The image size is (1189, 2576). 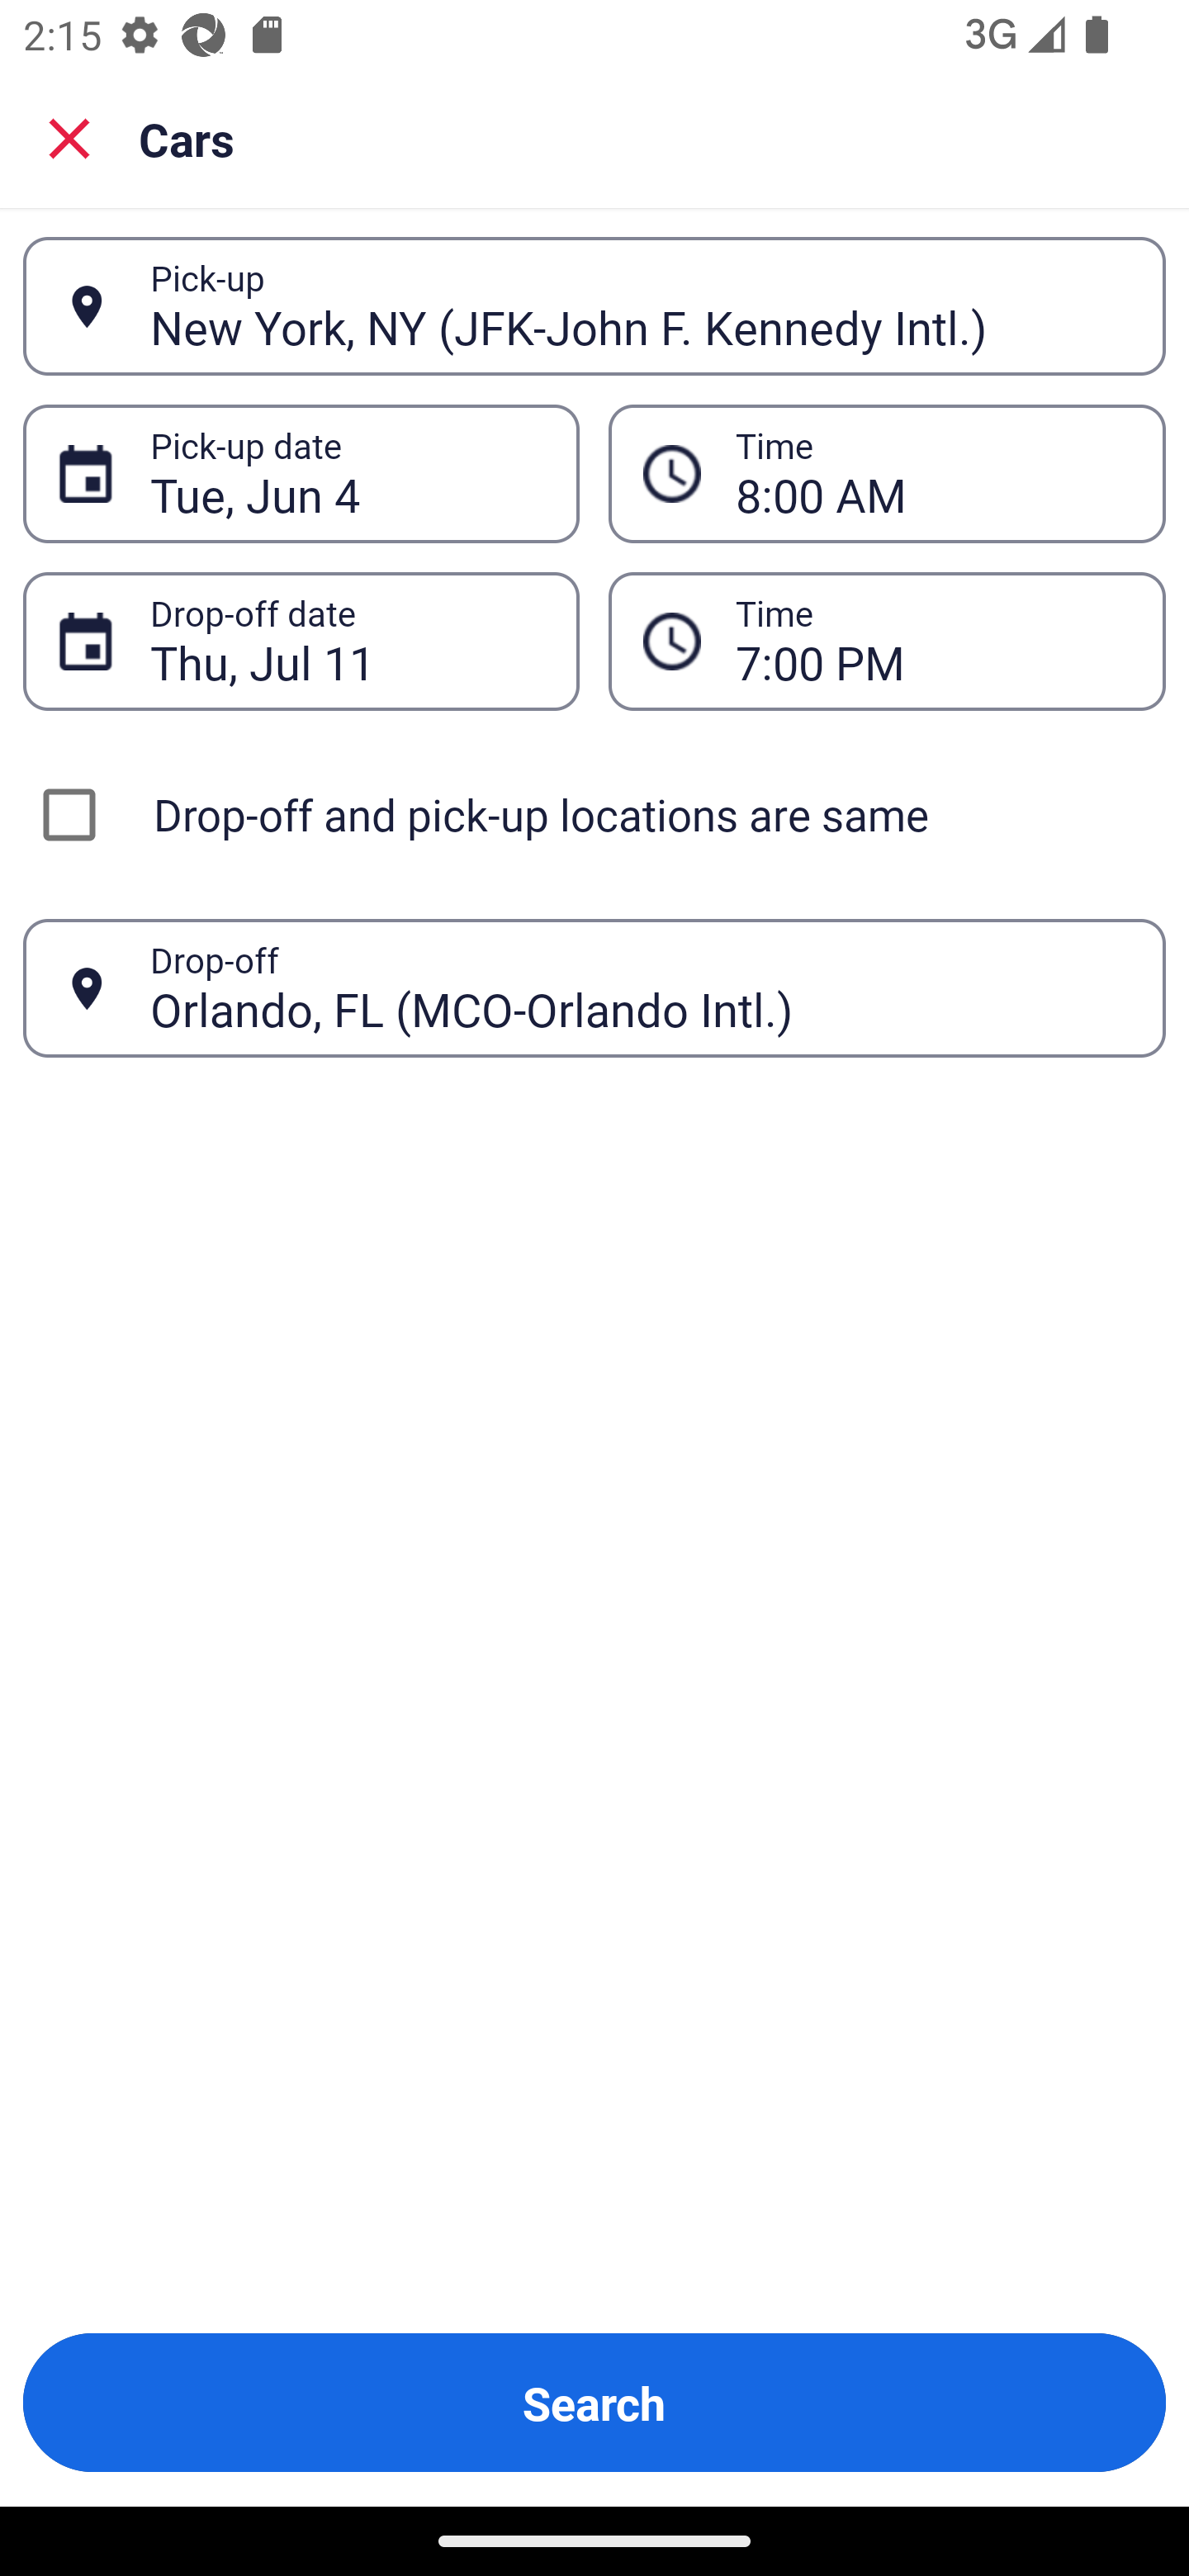 I want to click on New York, NY (JFK-John F. Kennedy Intl.) Pick-up, so click(x=594, y=306).